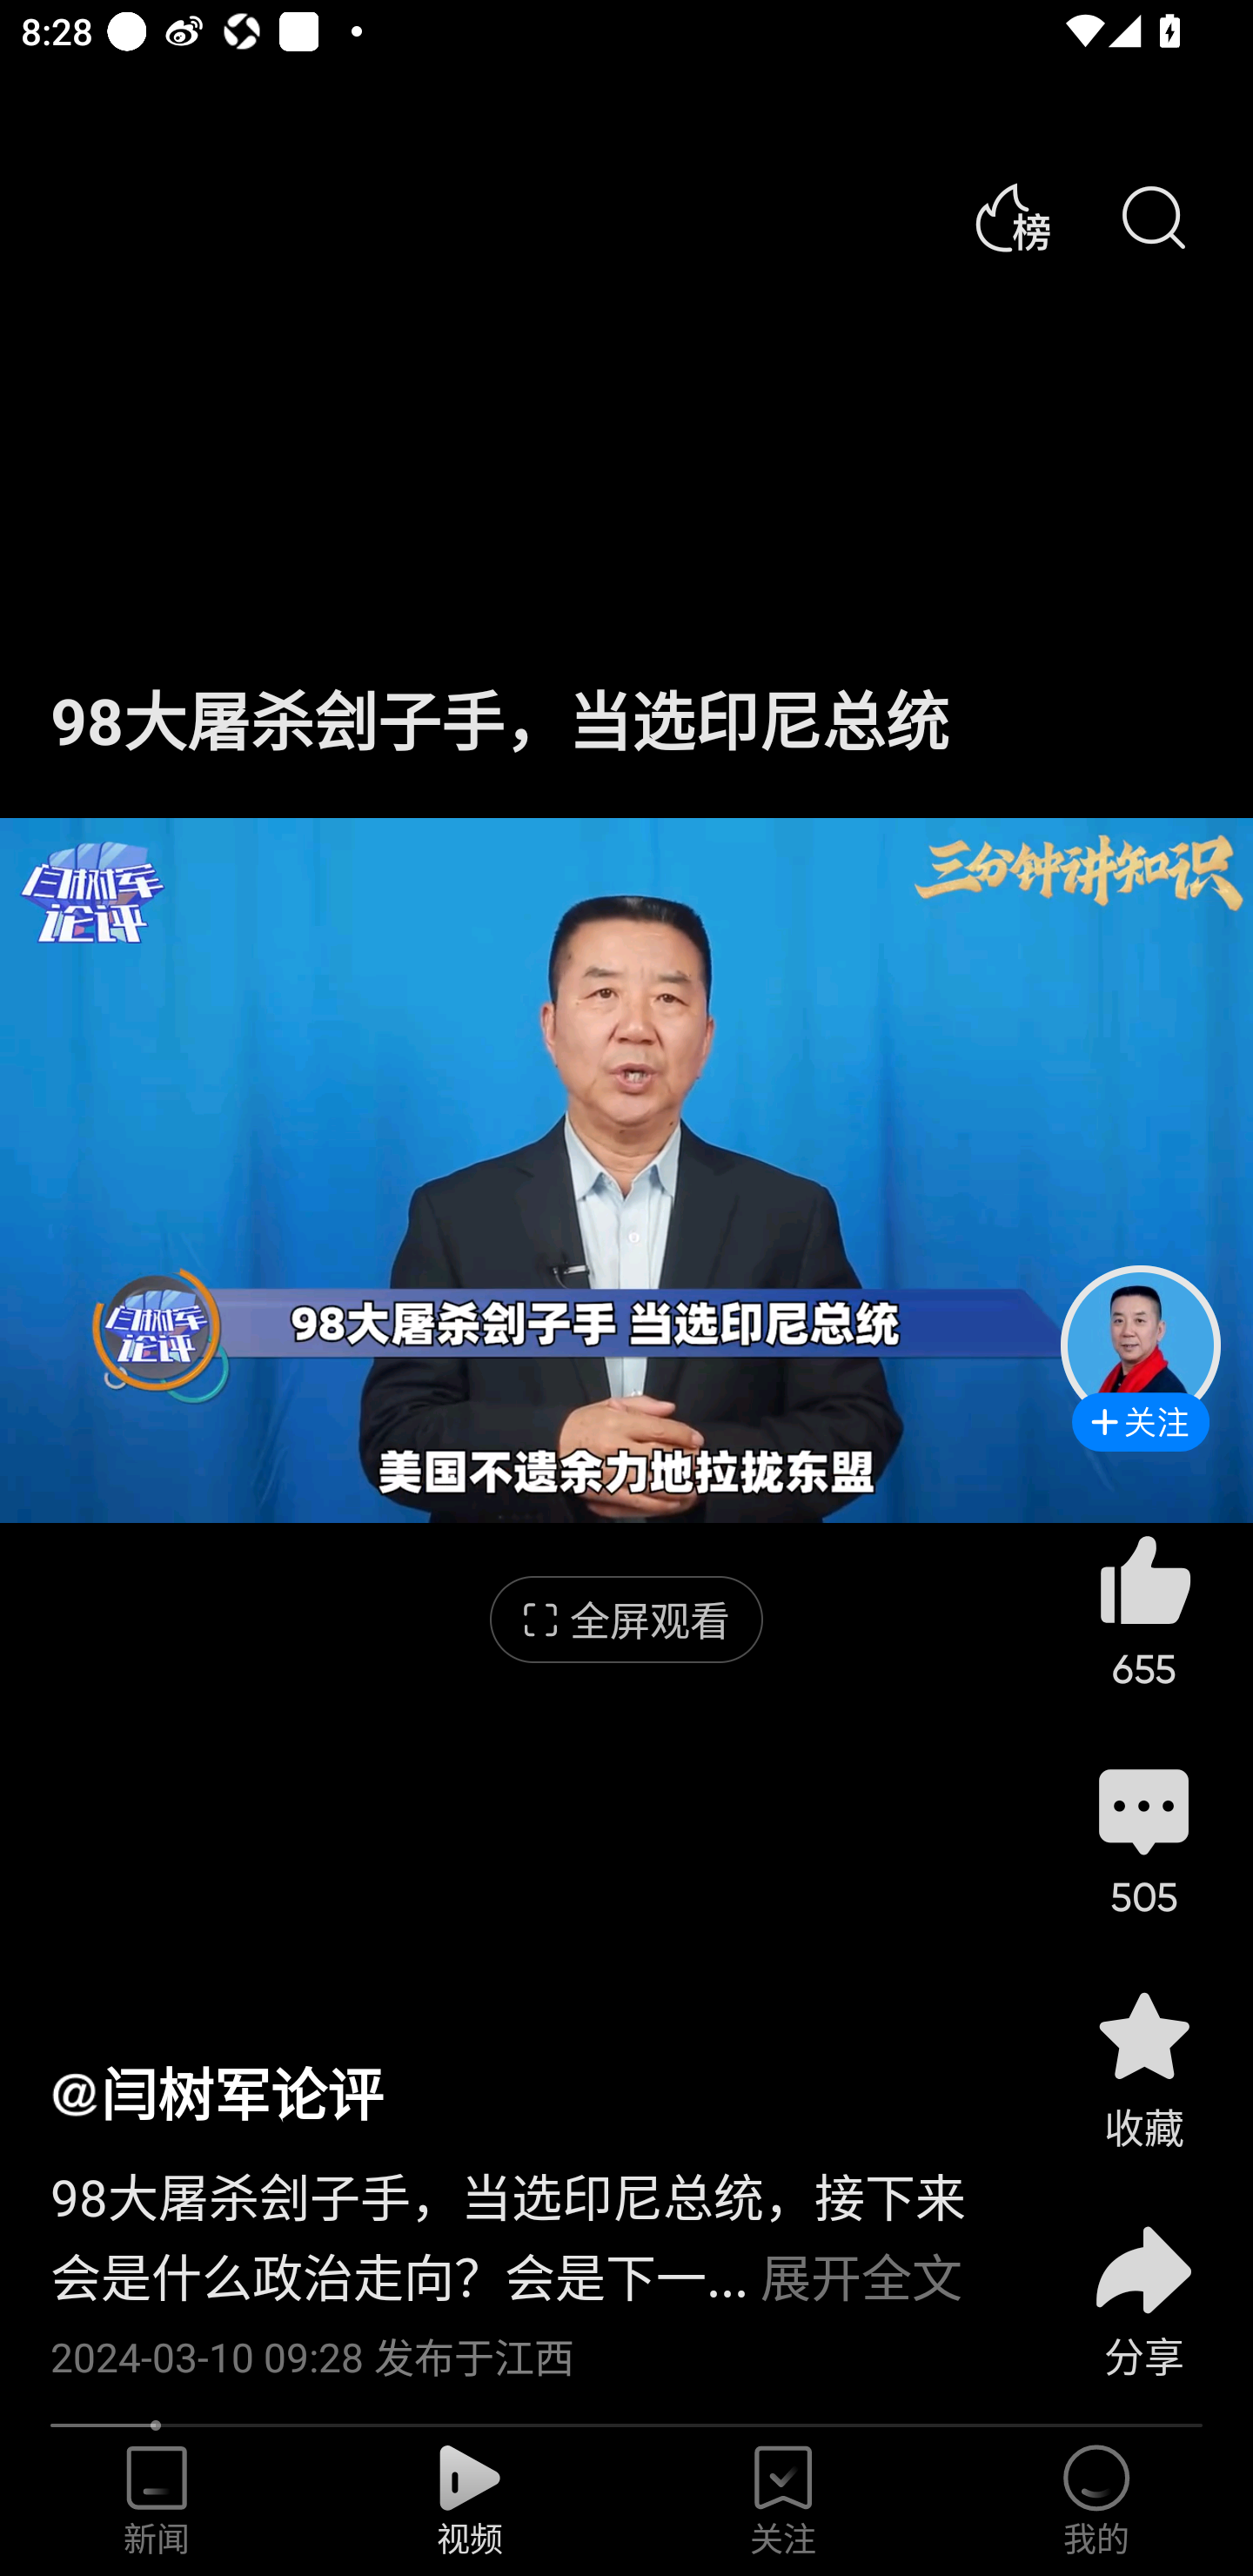 This screenshot has width=1253, height=2576. Describe the element at coordinates (1152, 218) in the screenshot. I see ` 搜索` at that location.